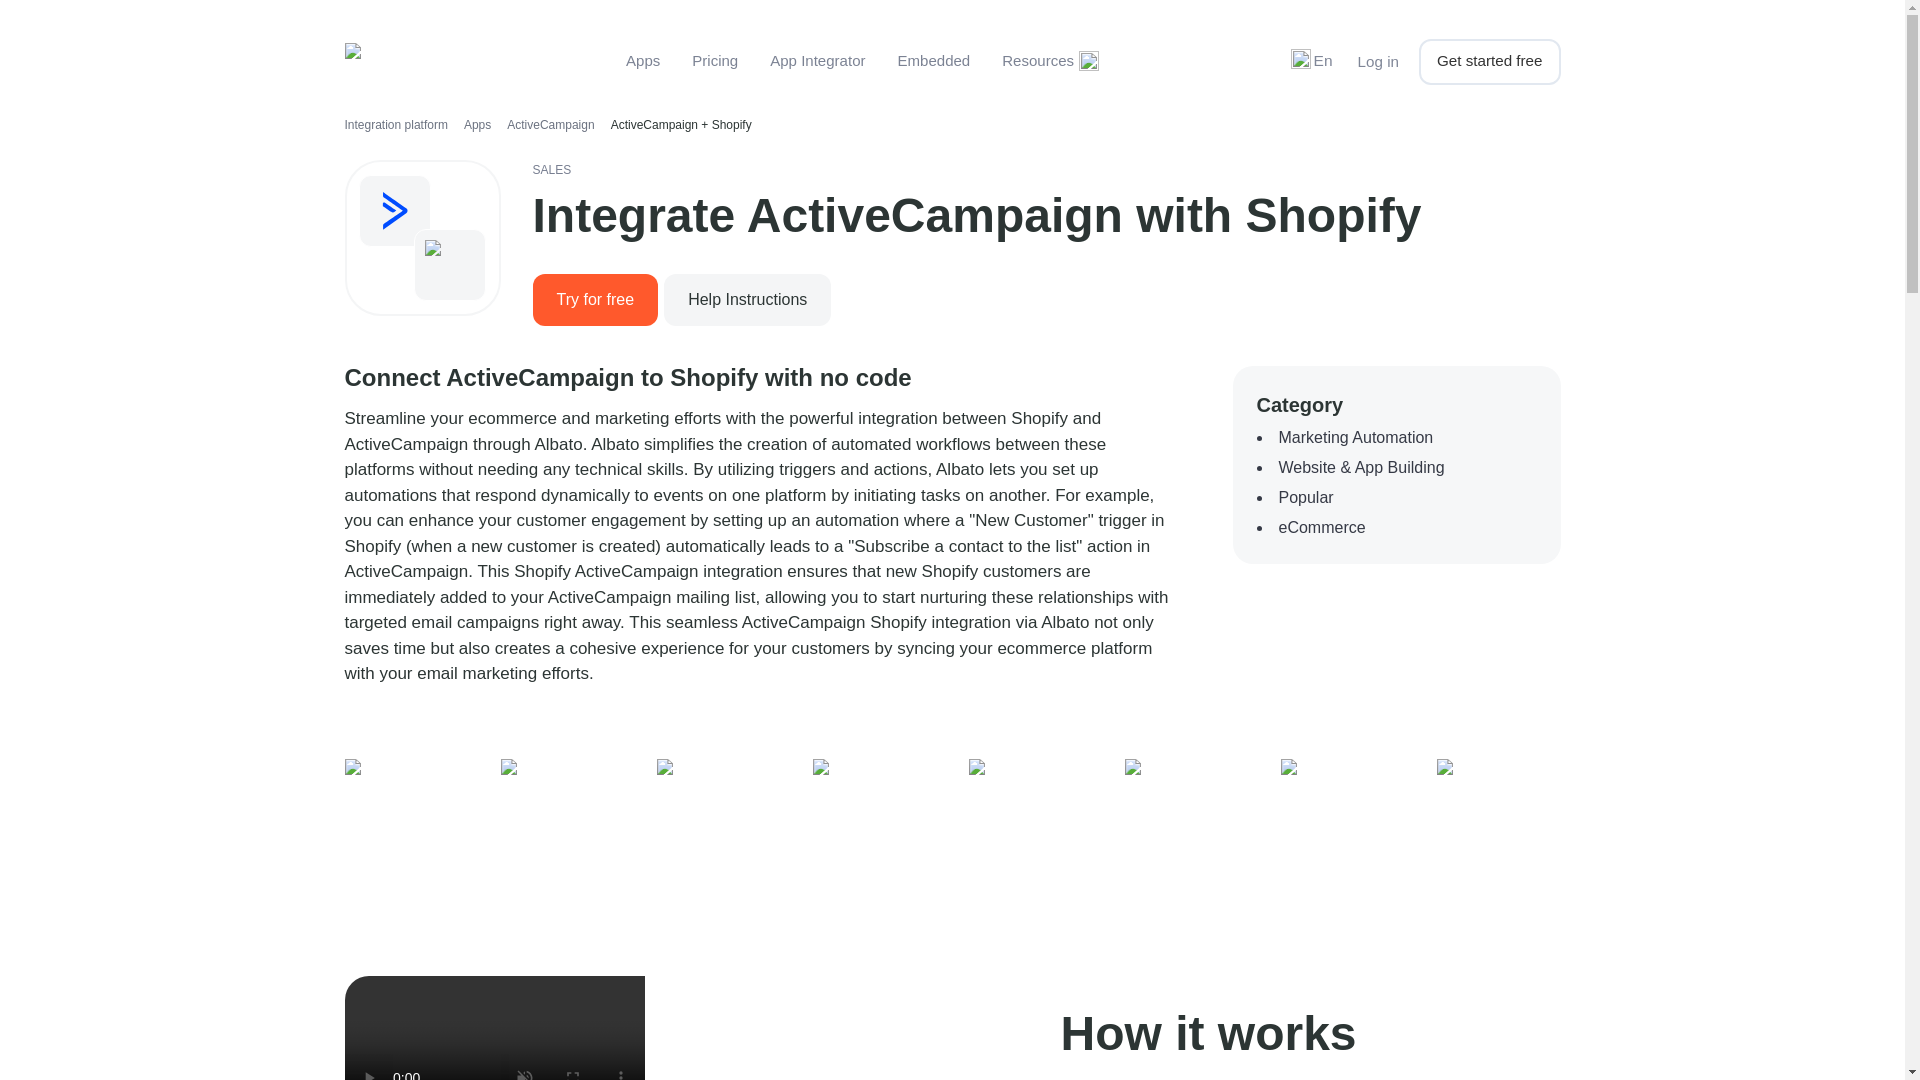  Describe the element at coordinates (817, 60) in the screenshot. I see `App Integrator` at that location.